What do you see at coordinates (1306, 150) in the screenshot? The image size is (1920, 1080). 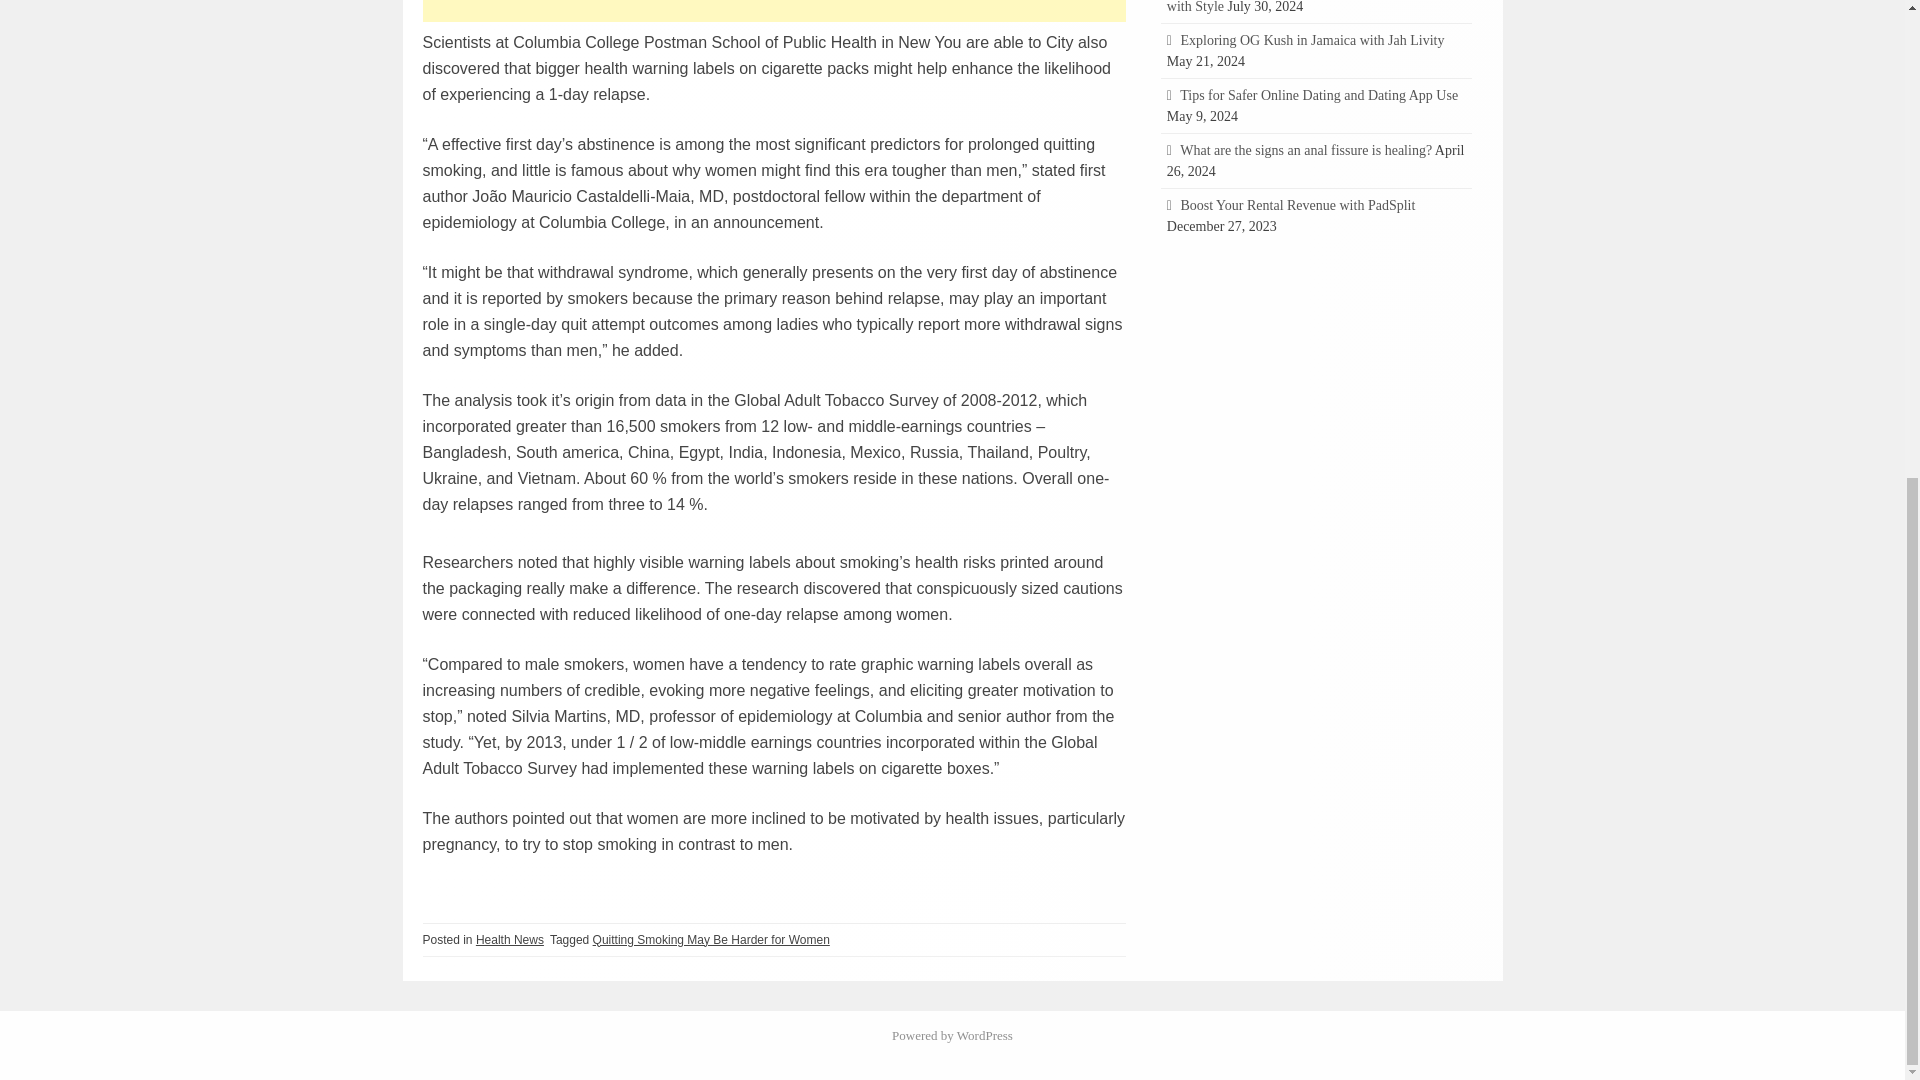 I see `What are the signs an anal fissure is healing?` at bounding box center [1306, 150].